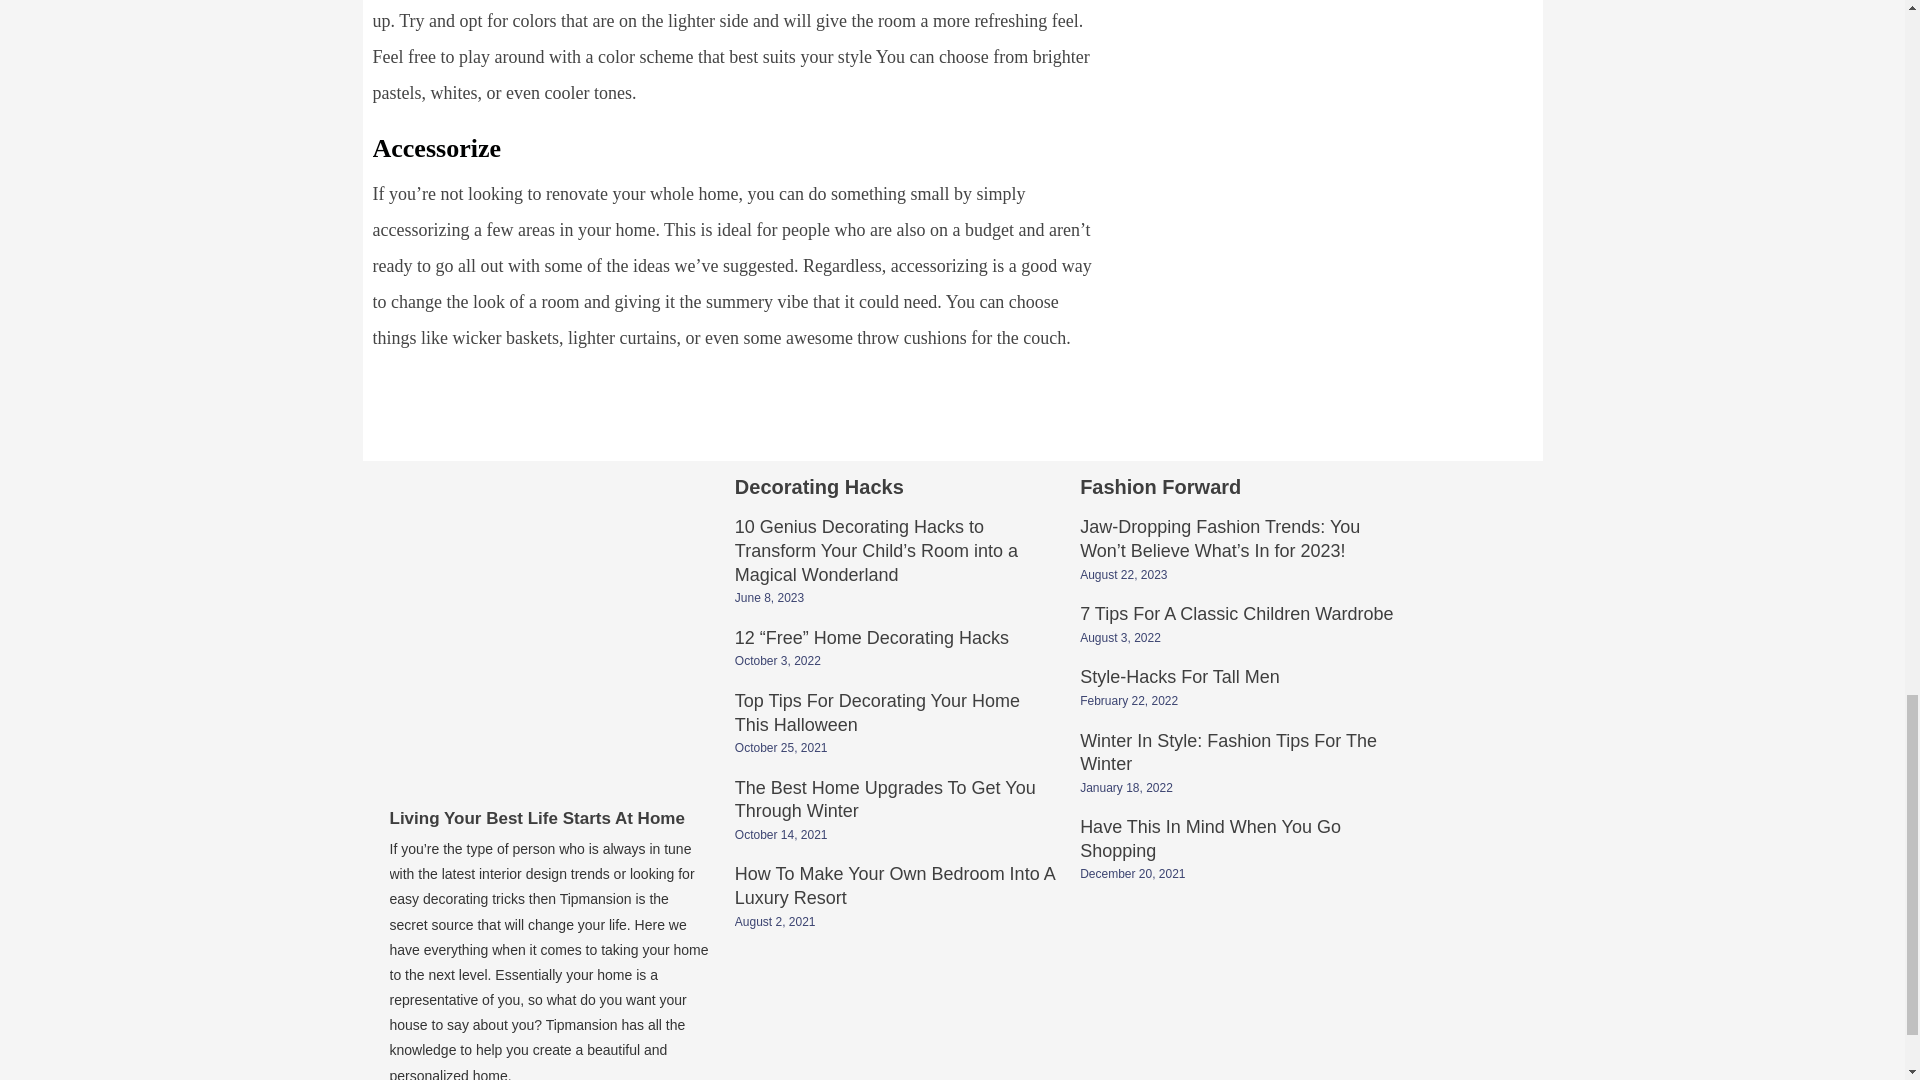 Image resolution: width=1920 pixels, height=1080 pixels. Describe the element at coordinates (877, 714) in the screenshot. I see `Top Tips For Decorating Your Home This Halloween` at that location.